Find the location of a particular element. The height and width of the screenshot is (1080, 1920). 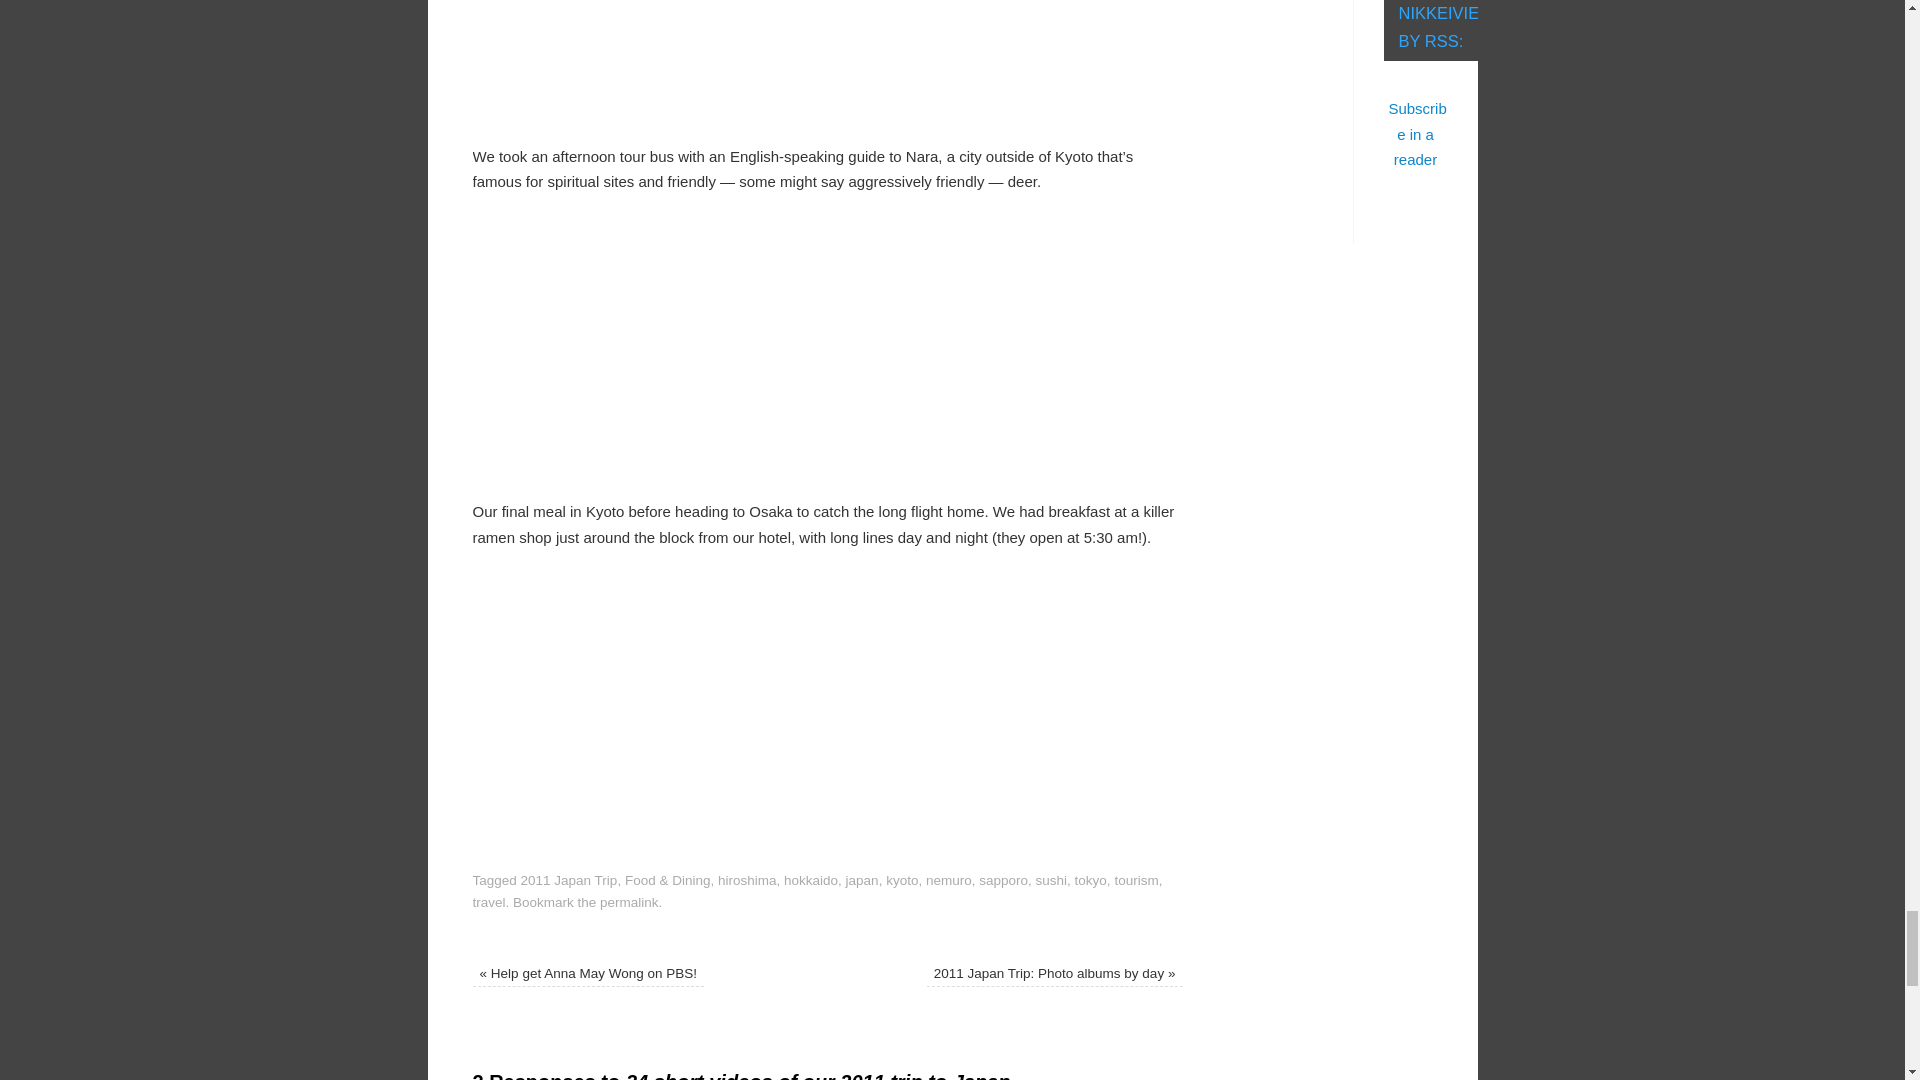

tokyo is located at coordinates (1091, 880).